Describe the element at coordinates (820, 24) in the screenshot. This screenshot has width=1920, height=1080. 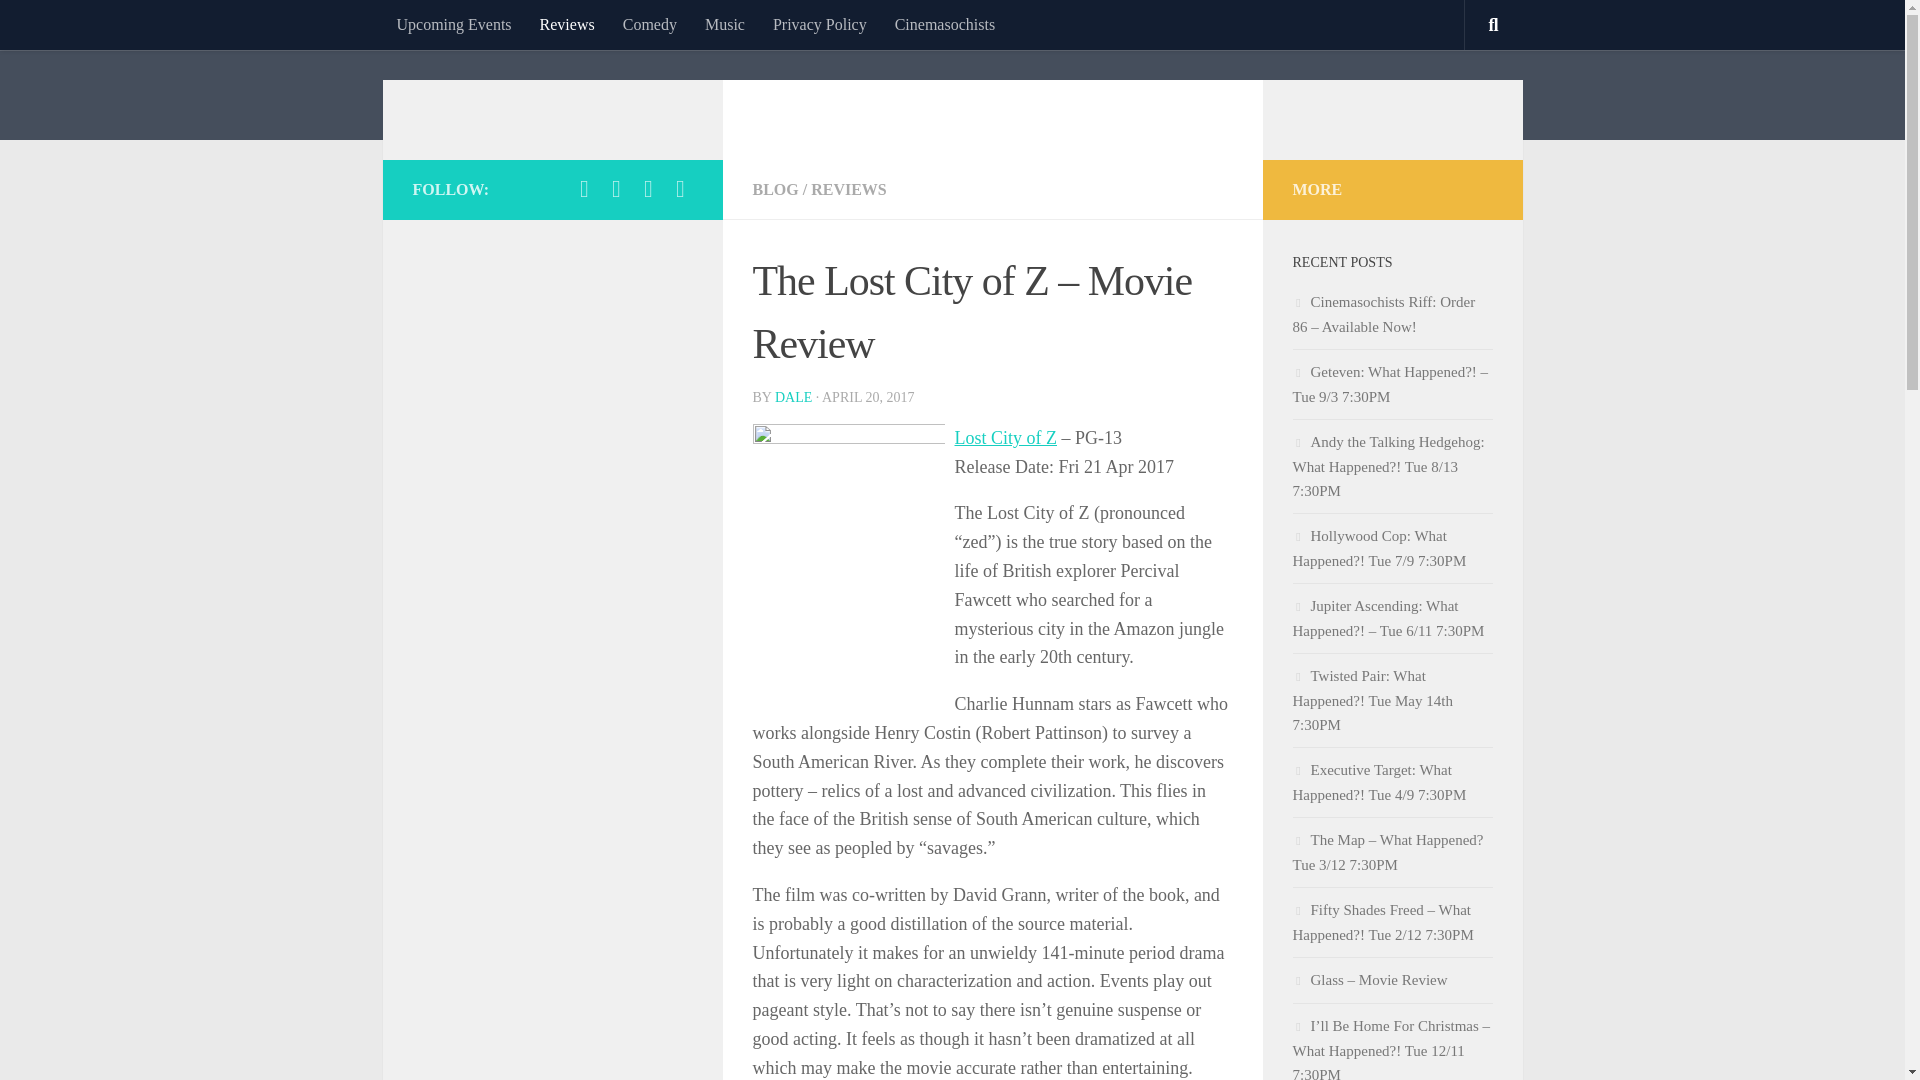
I see `Privacy Policy` at that location.